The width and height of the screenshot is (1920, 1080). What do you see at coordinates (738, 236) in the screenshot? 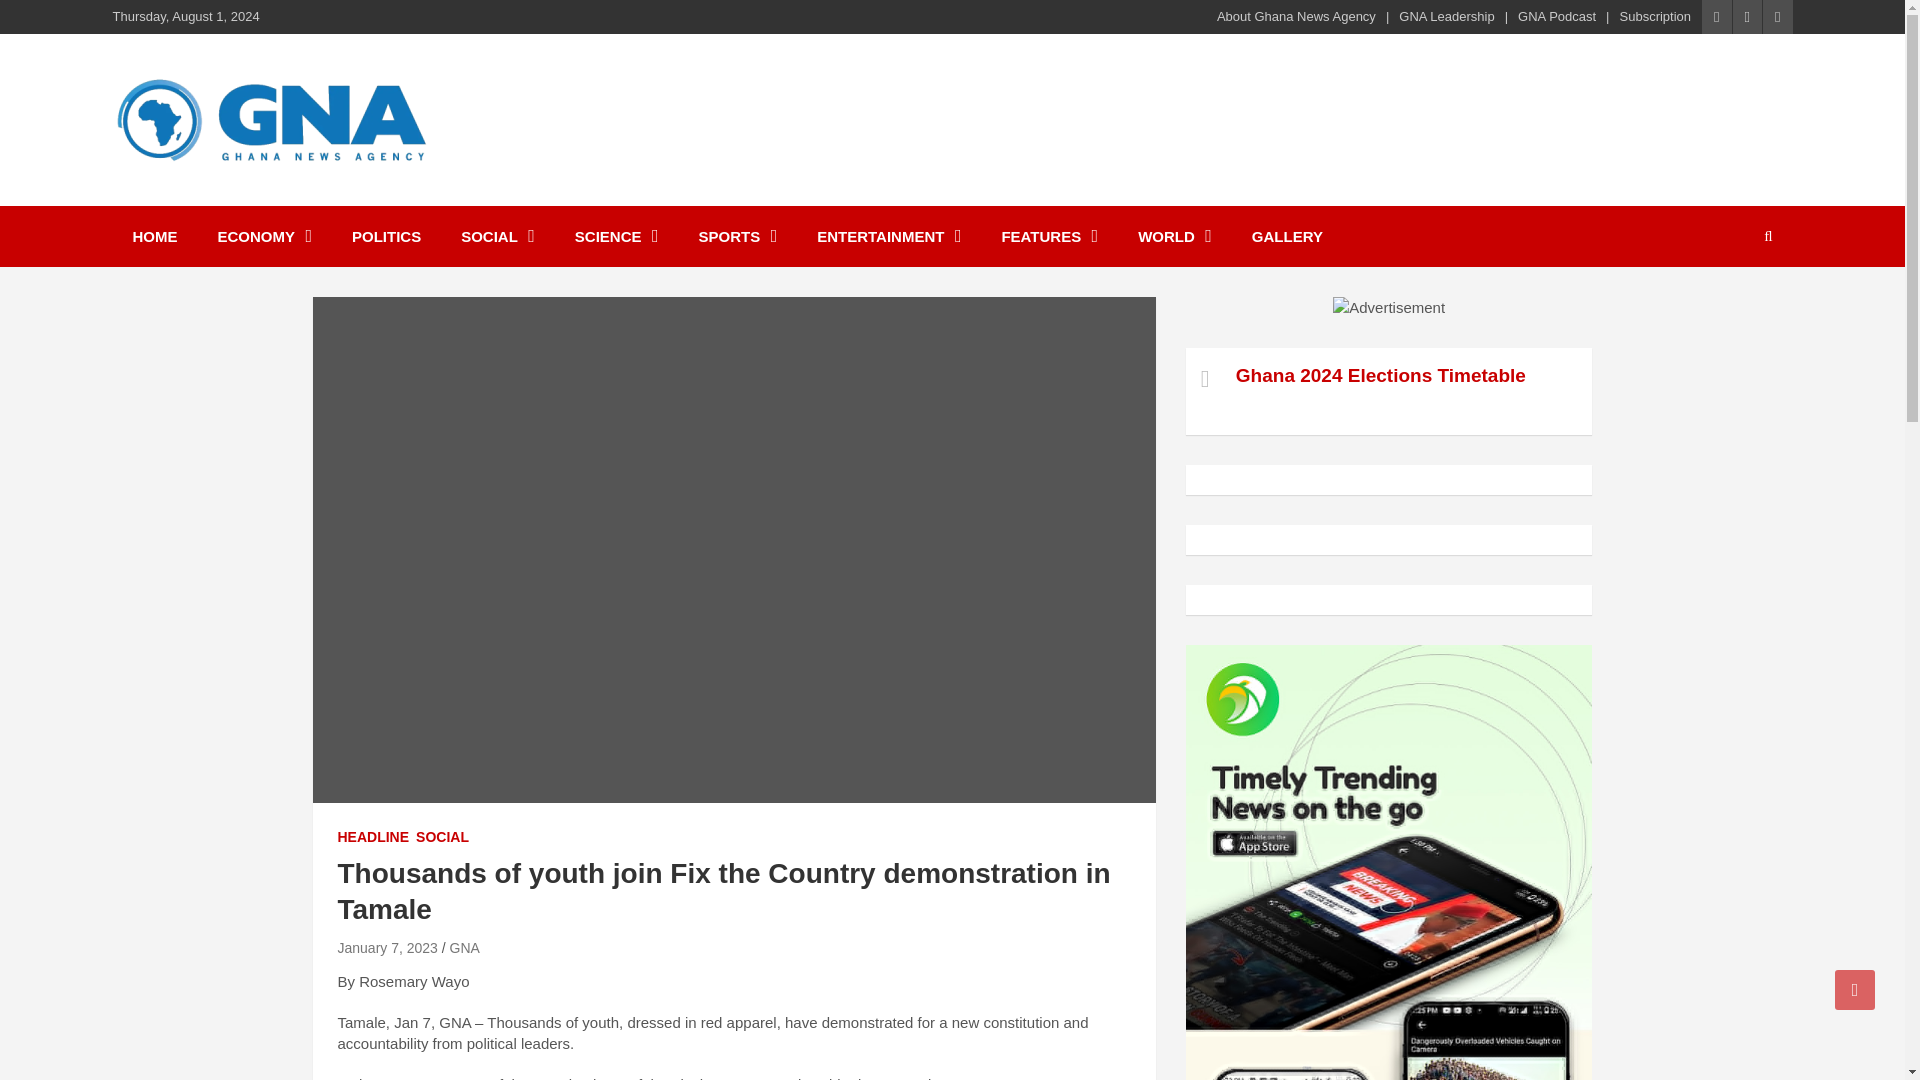
I see `SPORTS` at bounding box center [738, 236].